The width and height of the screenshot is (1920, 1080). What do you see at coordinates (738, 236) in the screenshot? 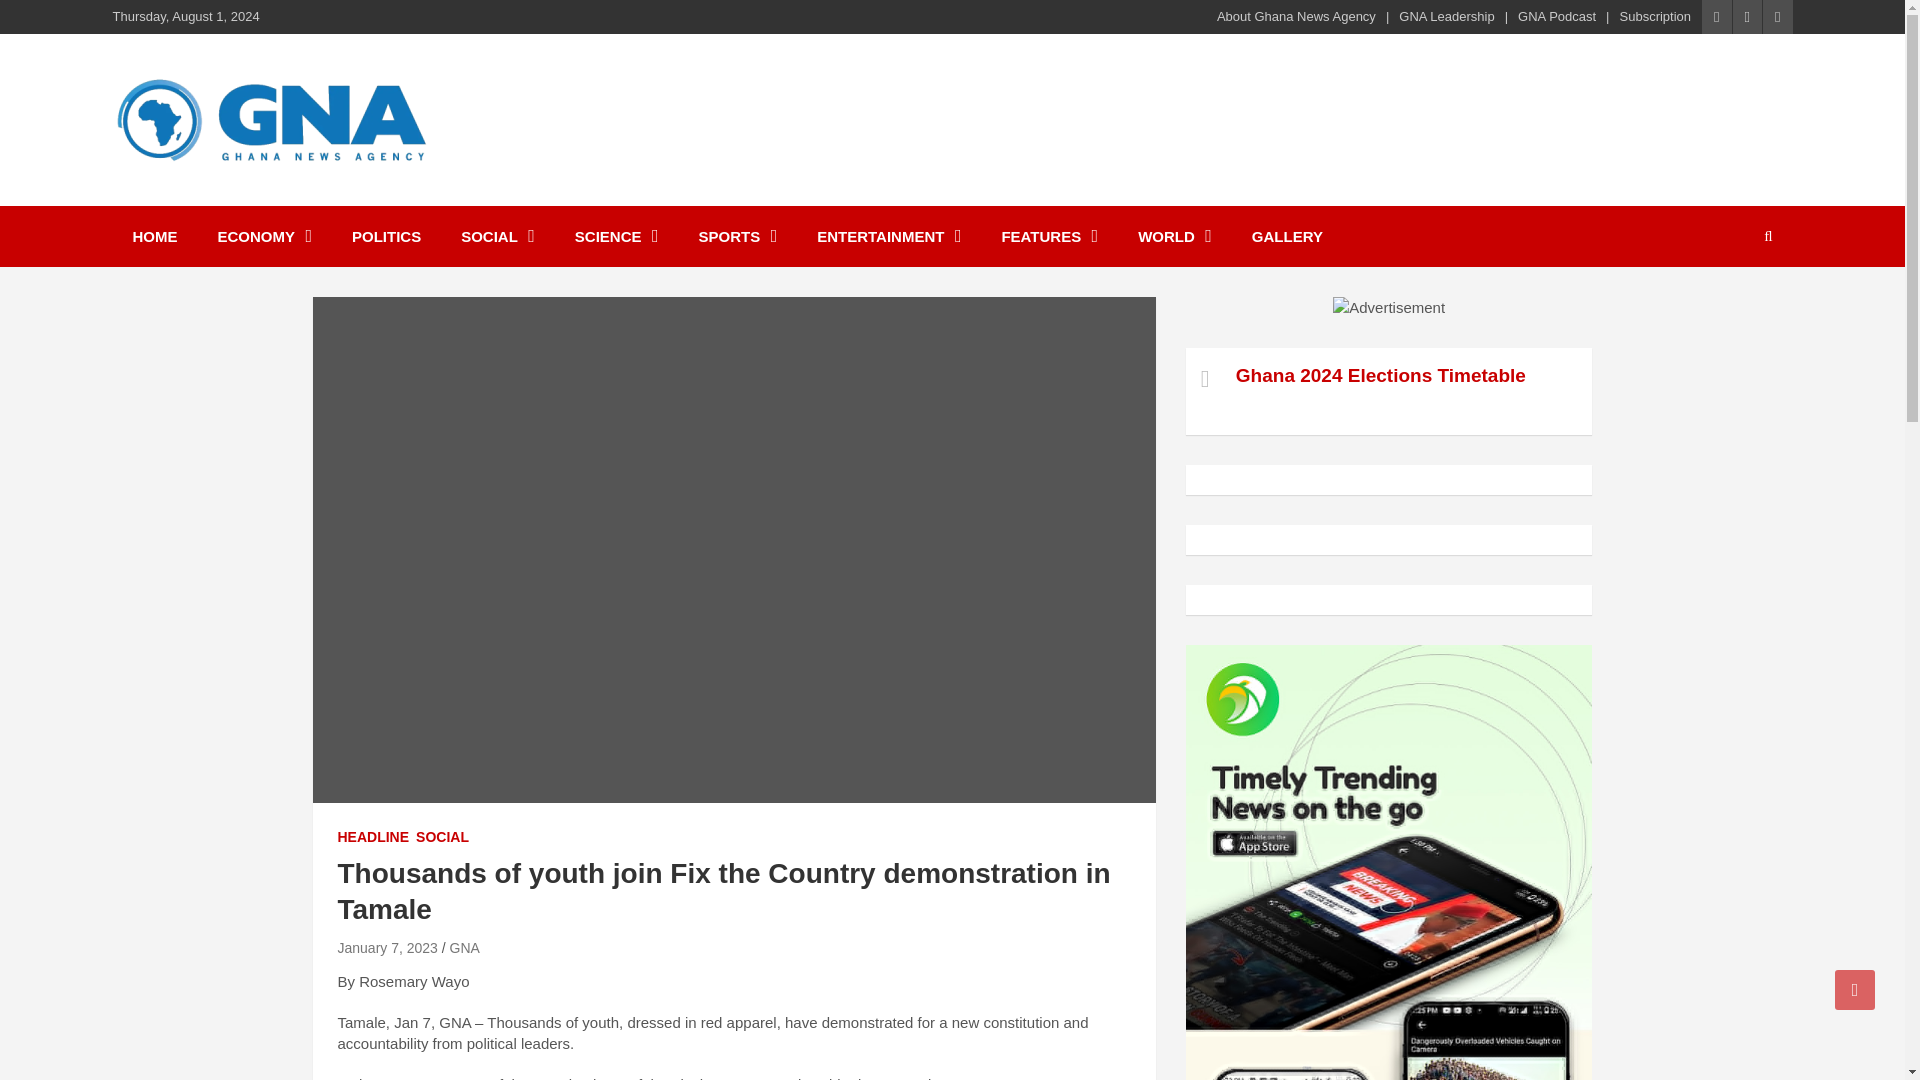
I see `SPORTS` at bounding box center [738, 236].